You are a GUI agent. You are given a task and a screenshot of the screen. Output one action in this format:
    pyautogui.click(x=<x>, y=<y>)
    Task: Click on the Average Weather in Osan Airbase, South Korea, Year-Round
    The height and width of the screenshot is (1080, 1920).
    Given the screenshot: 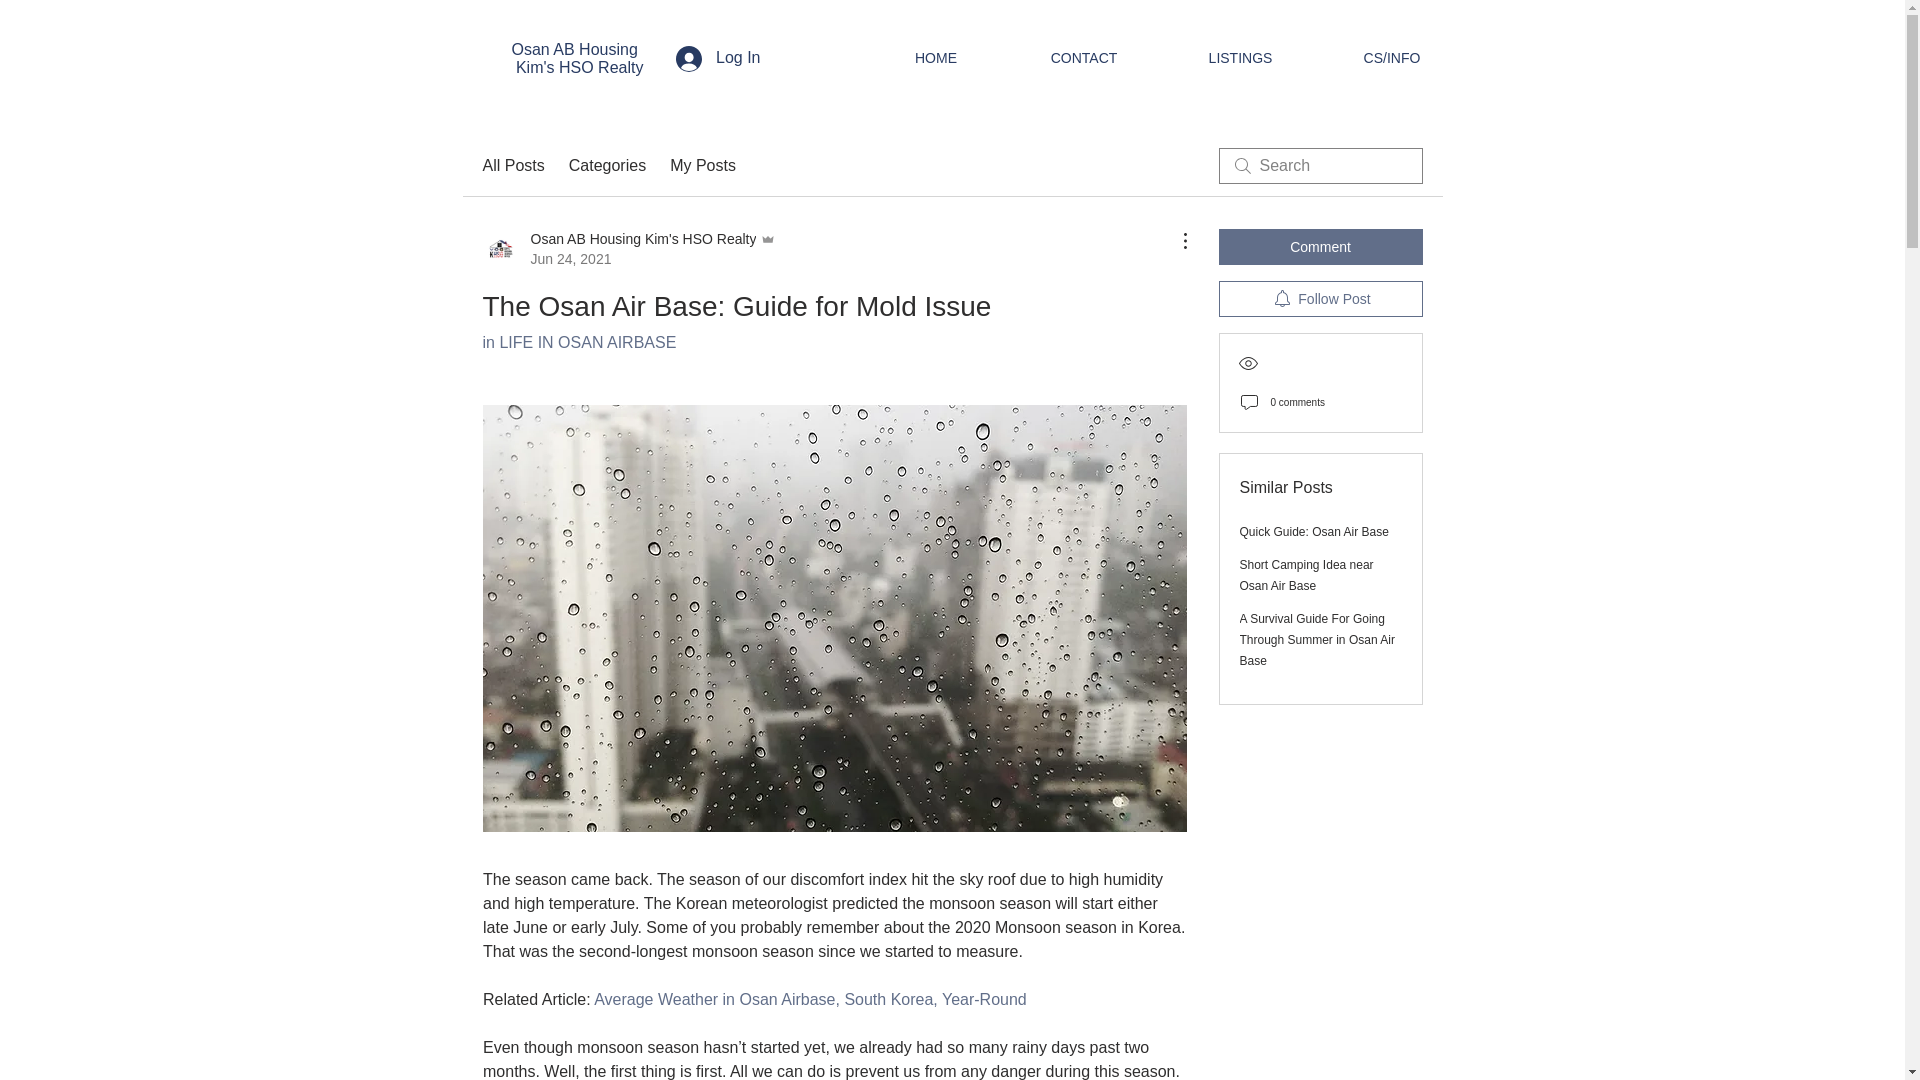 What is the action you would take?
    pyautogui.click(x=810, y=999)
    